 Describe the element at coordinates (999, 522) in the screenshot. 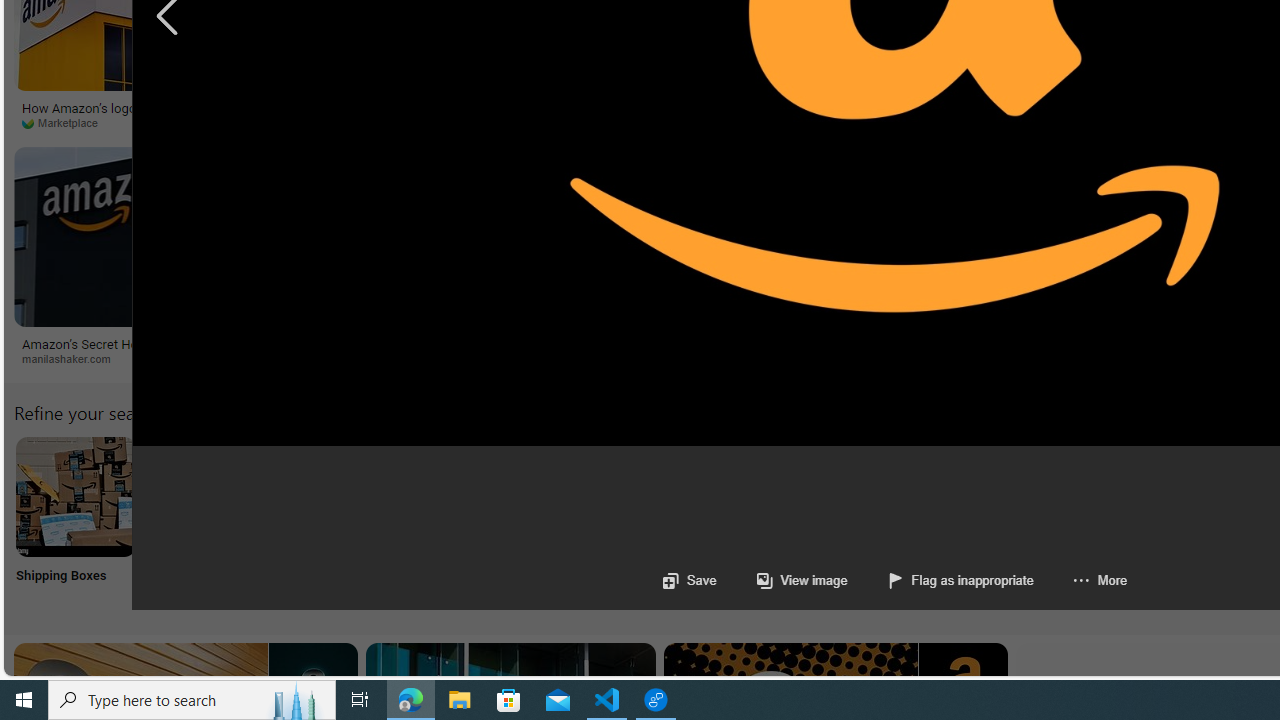

I see `Wish List` at that location.